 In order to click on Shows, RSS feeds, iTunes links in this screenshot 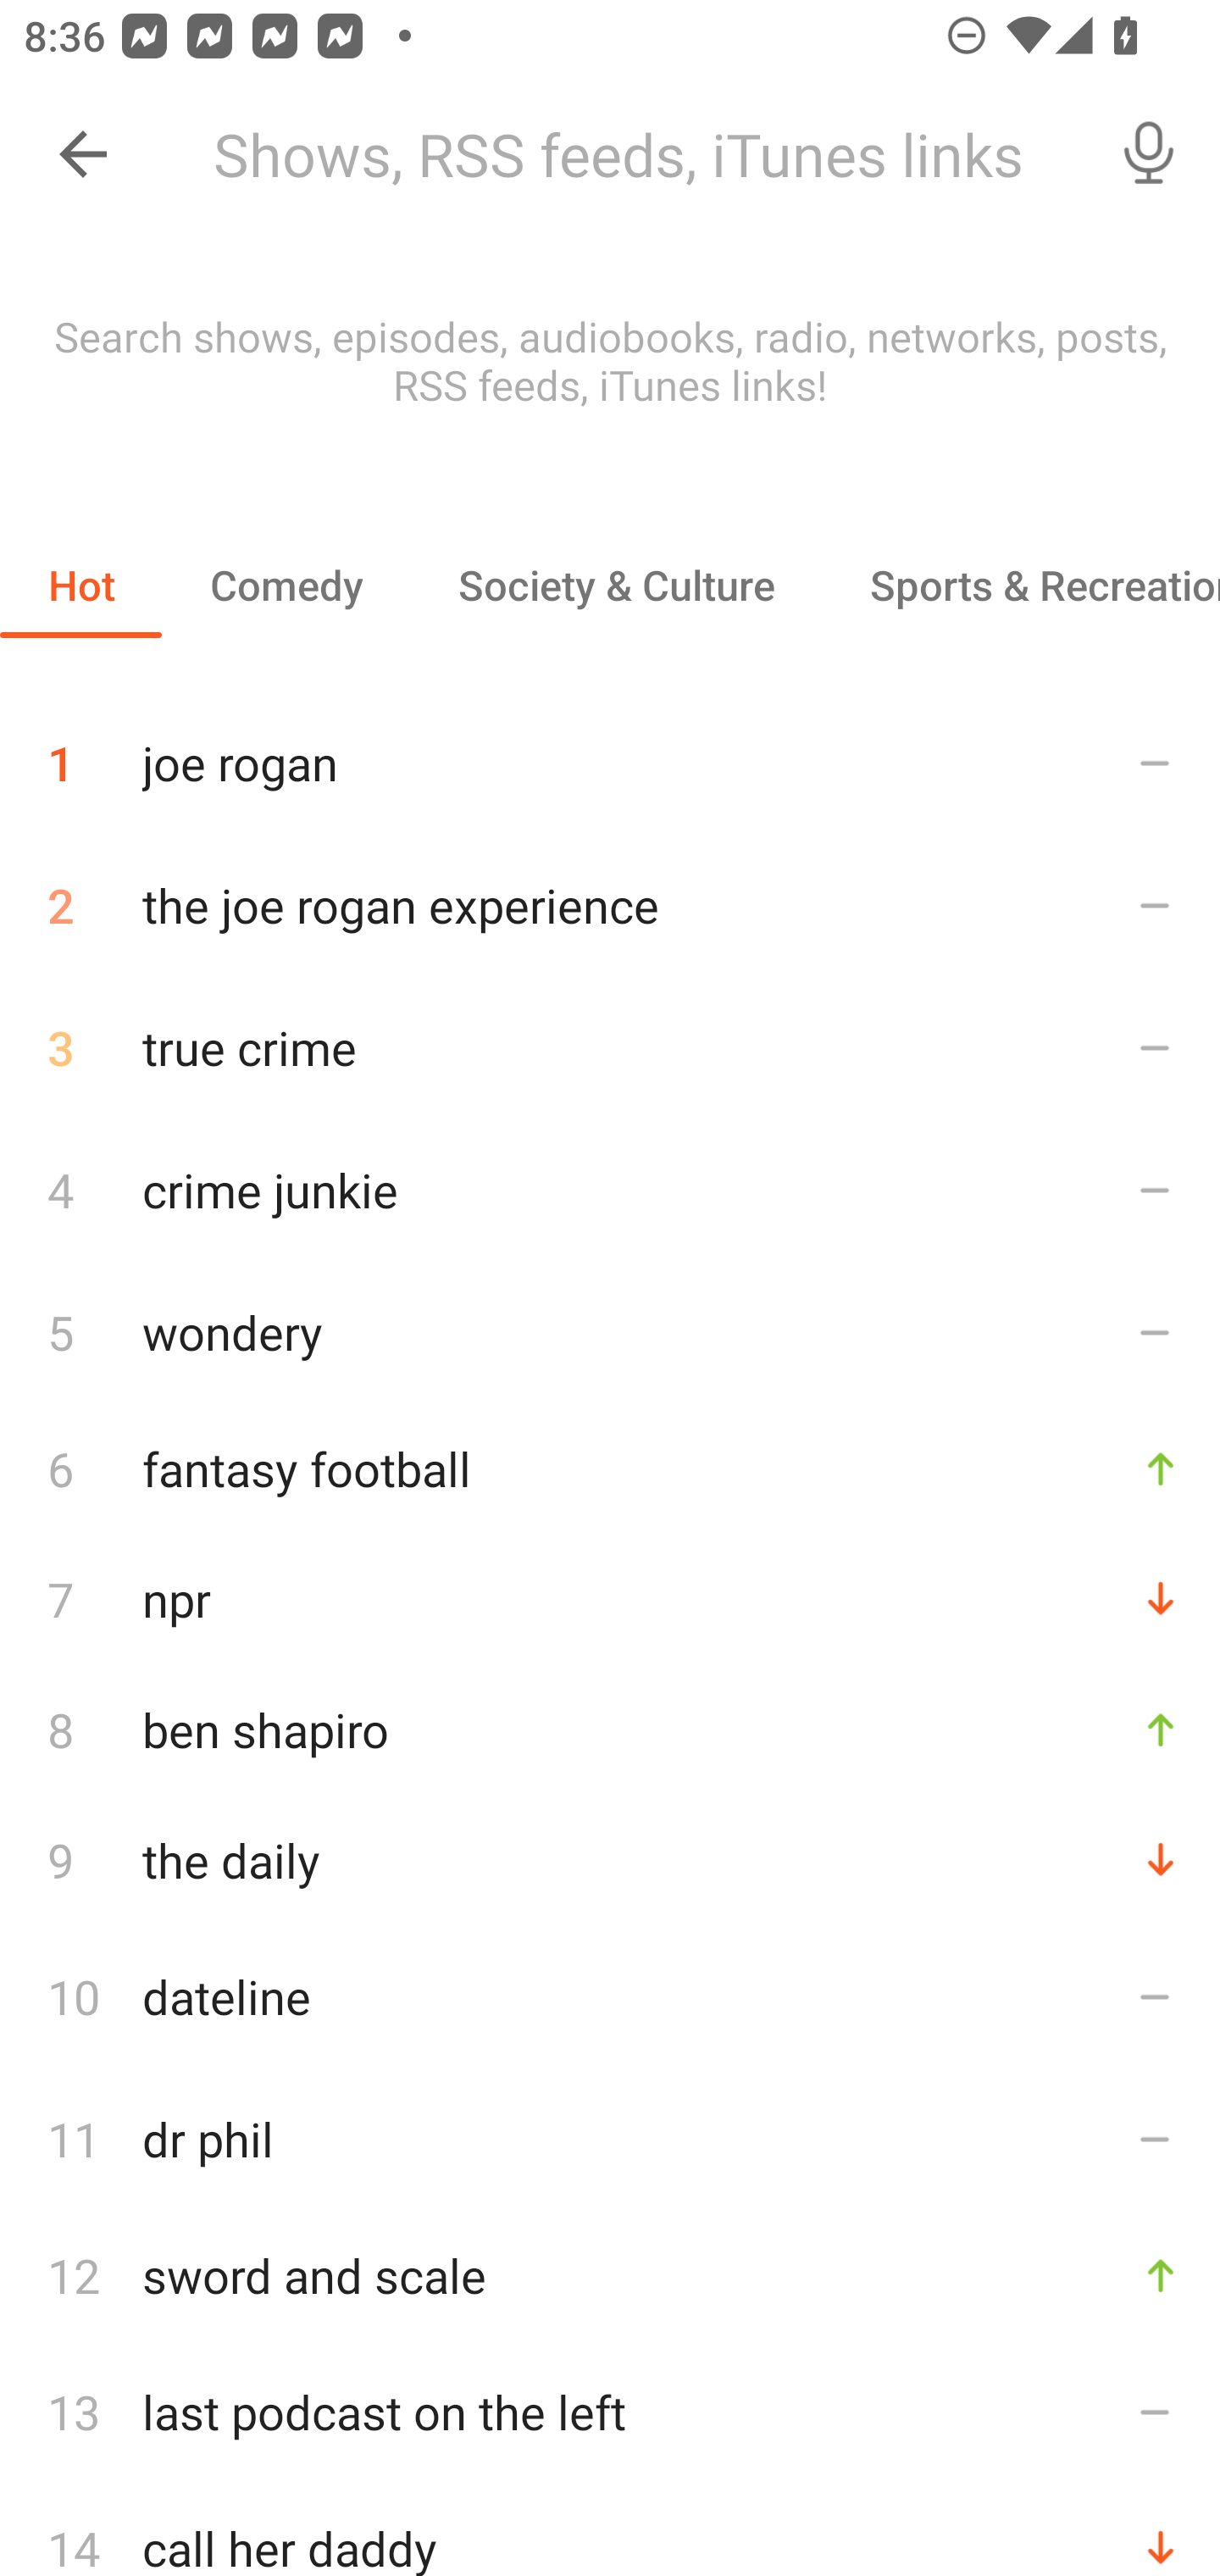, I will do `click(634, 154)`.